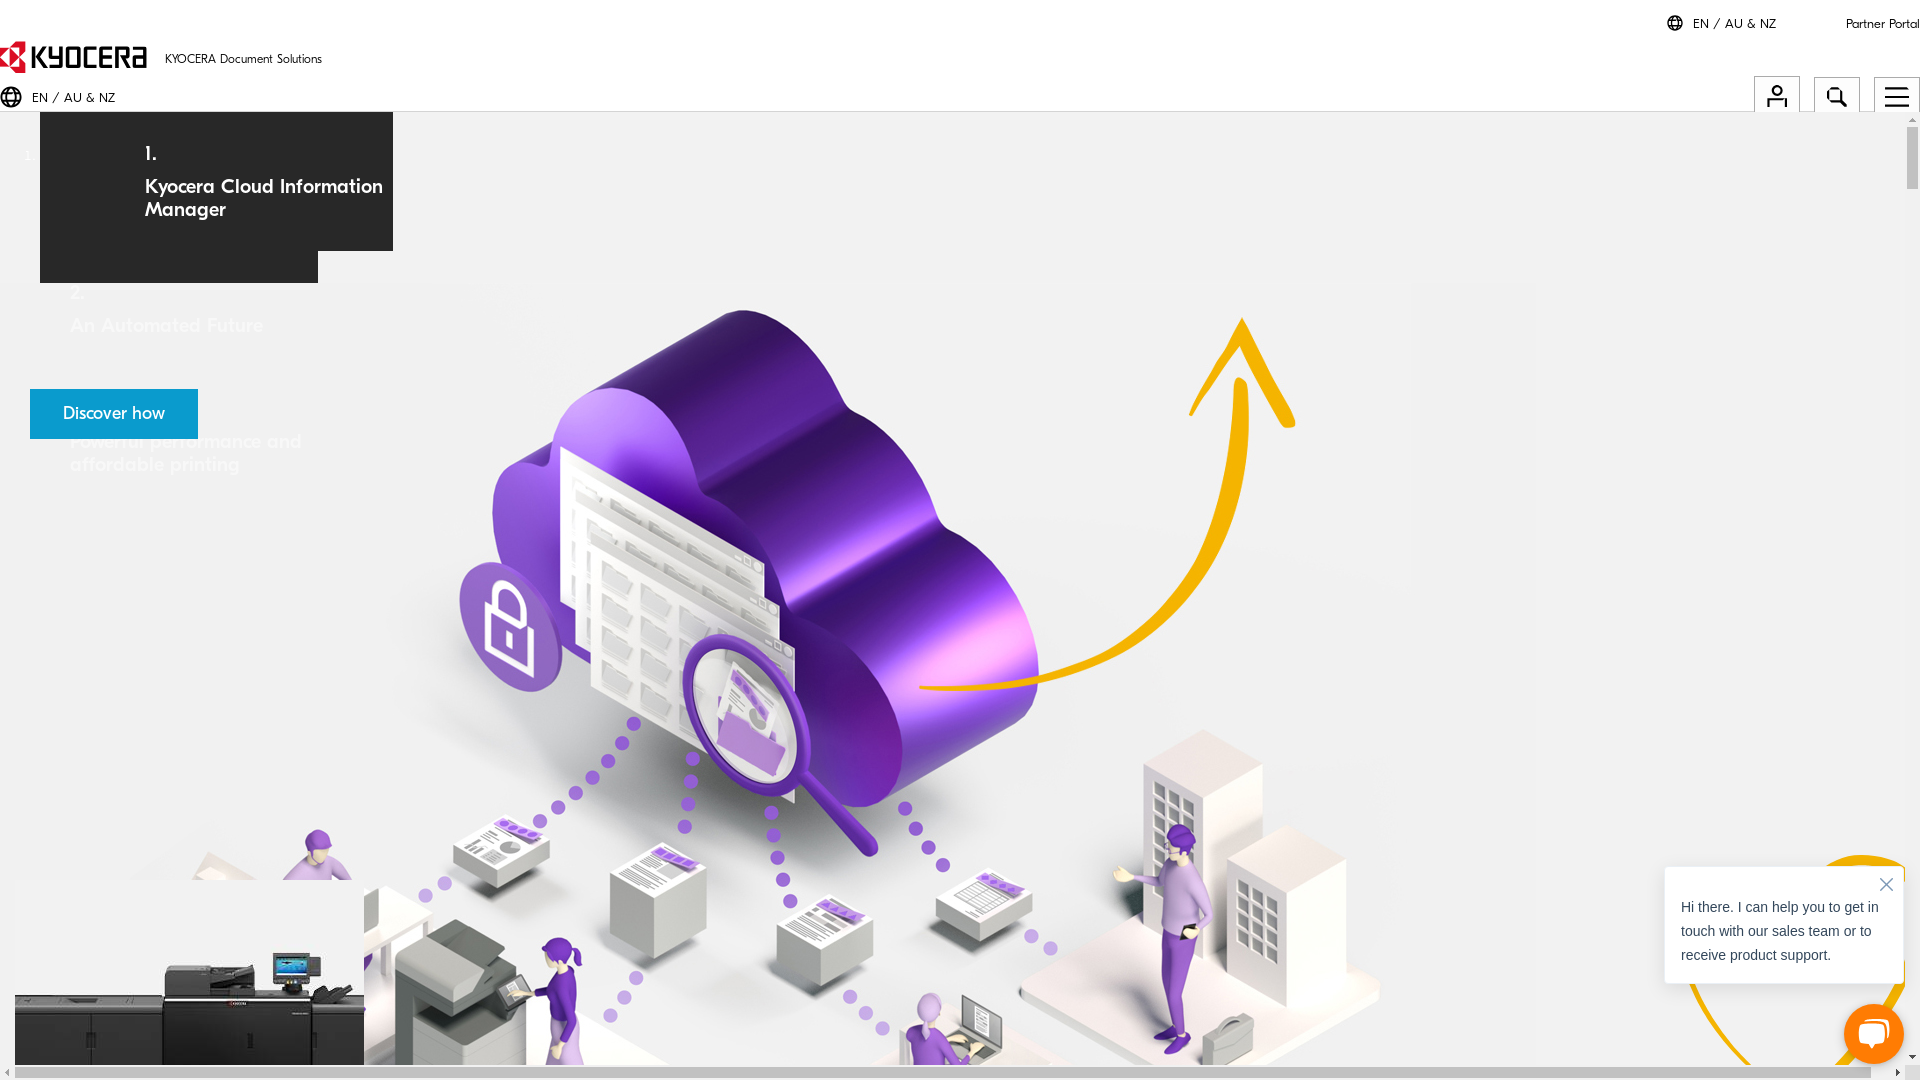 The width and height of the screenshot is (1920, 1080). I want to click on Smarter Workspaces, so click(960, 172).